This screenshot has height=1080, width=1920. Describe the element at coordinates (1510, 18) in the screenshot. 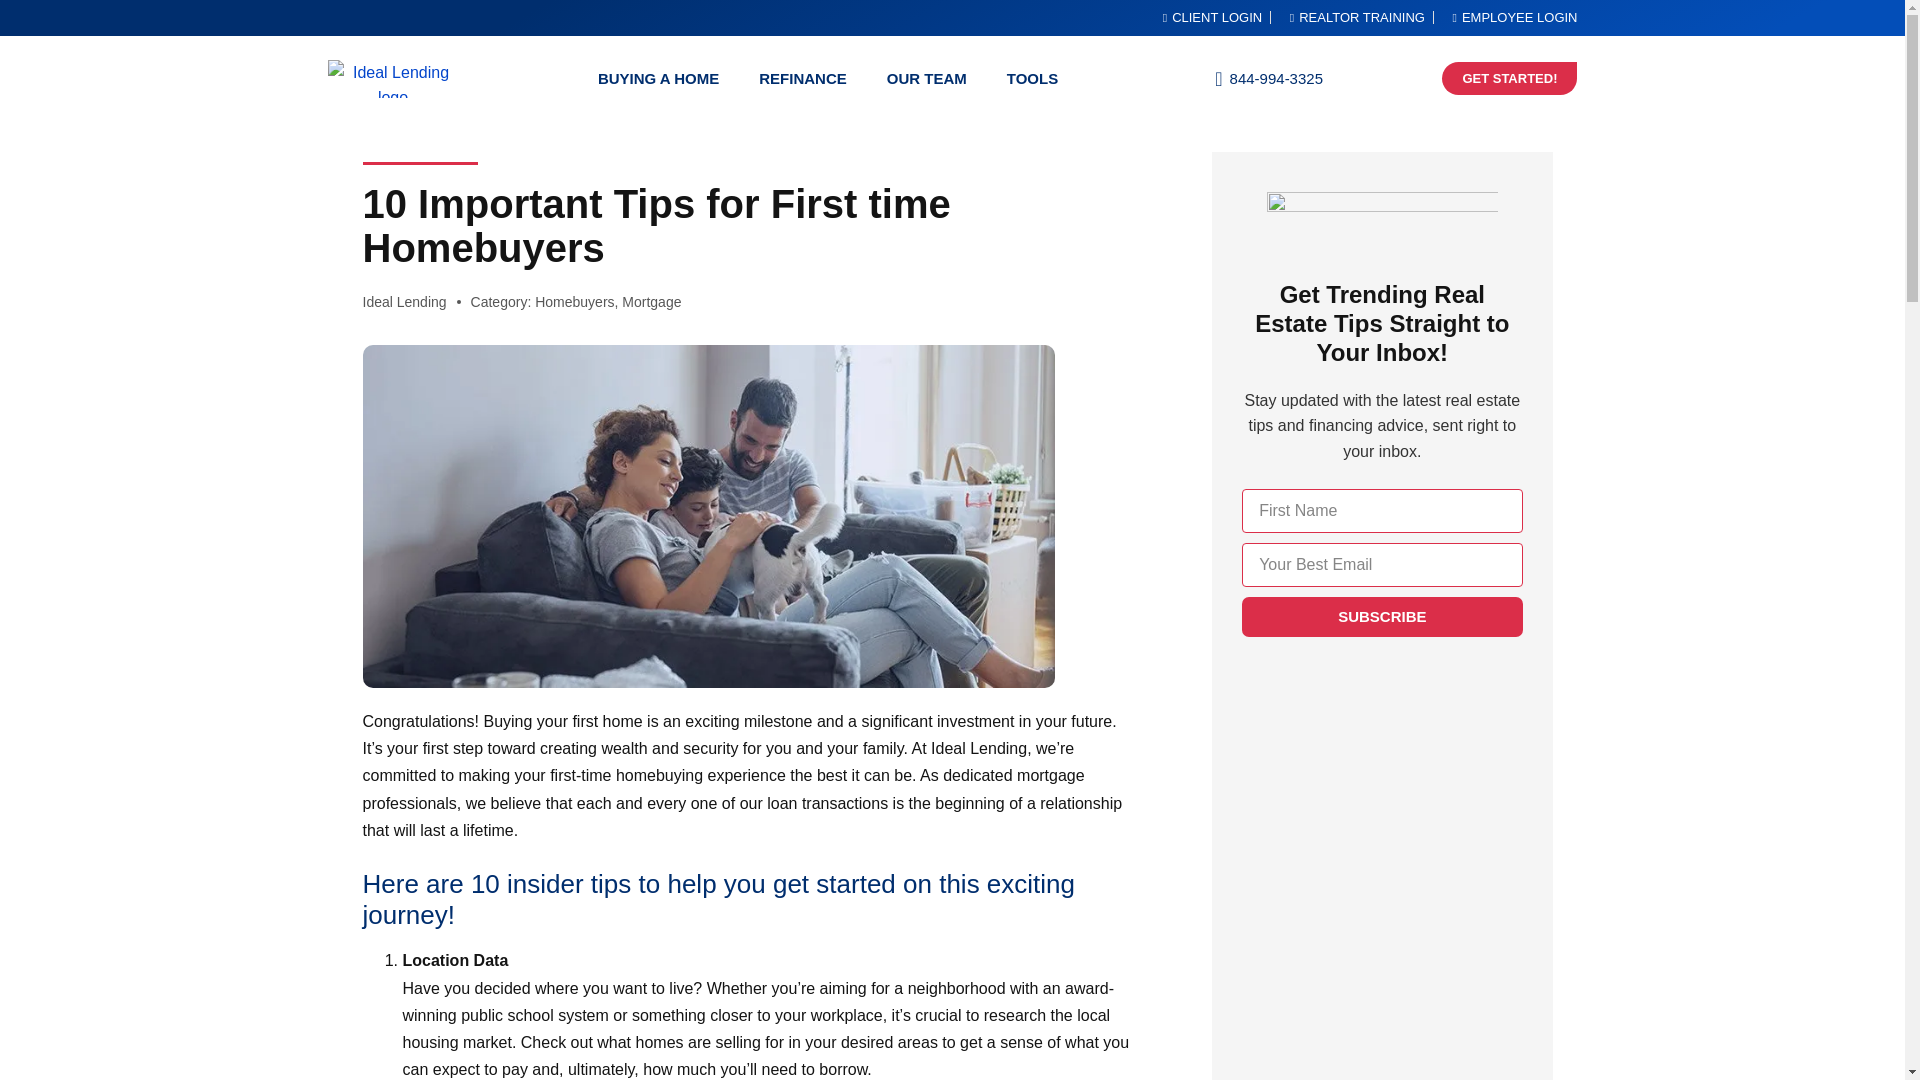

I see `EMPLOYEE LOGIN` at that location.